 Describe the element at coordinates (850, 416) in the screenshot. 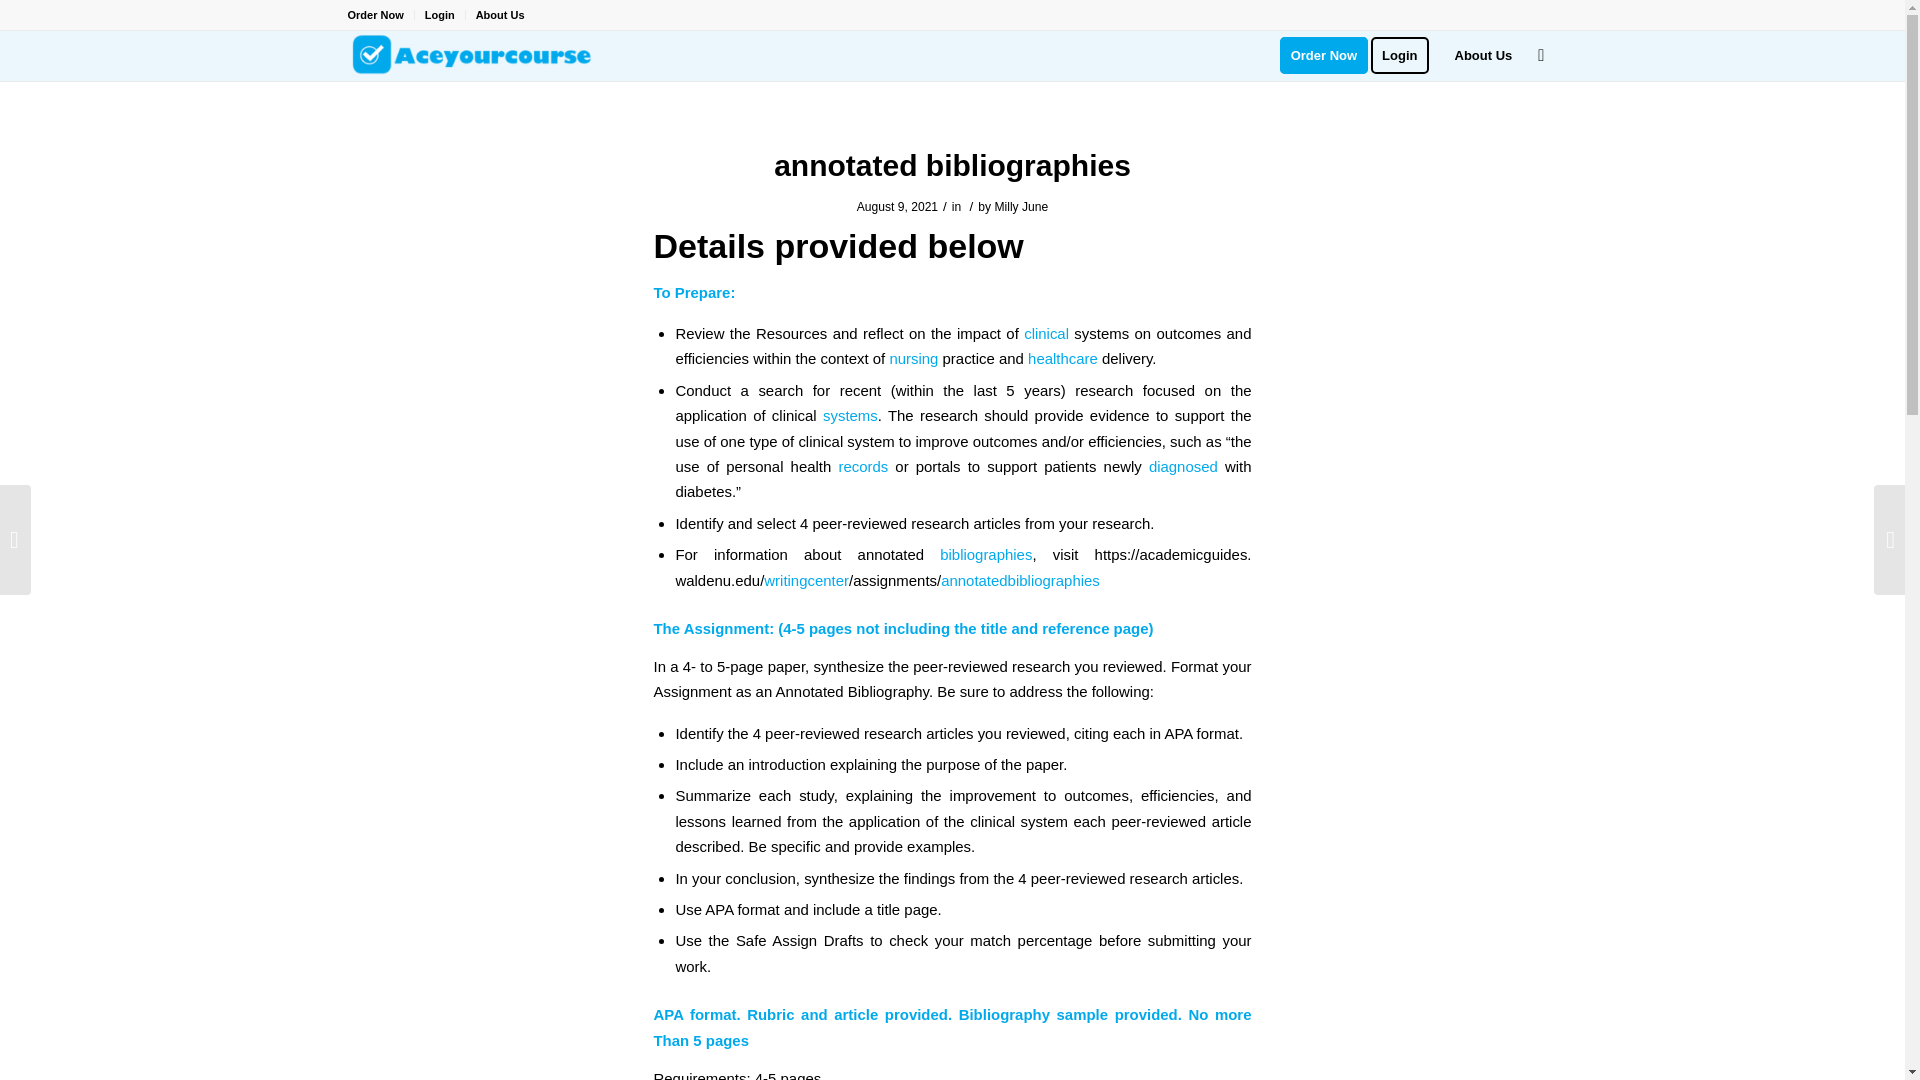

I see `systems` at that location.